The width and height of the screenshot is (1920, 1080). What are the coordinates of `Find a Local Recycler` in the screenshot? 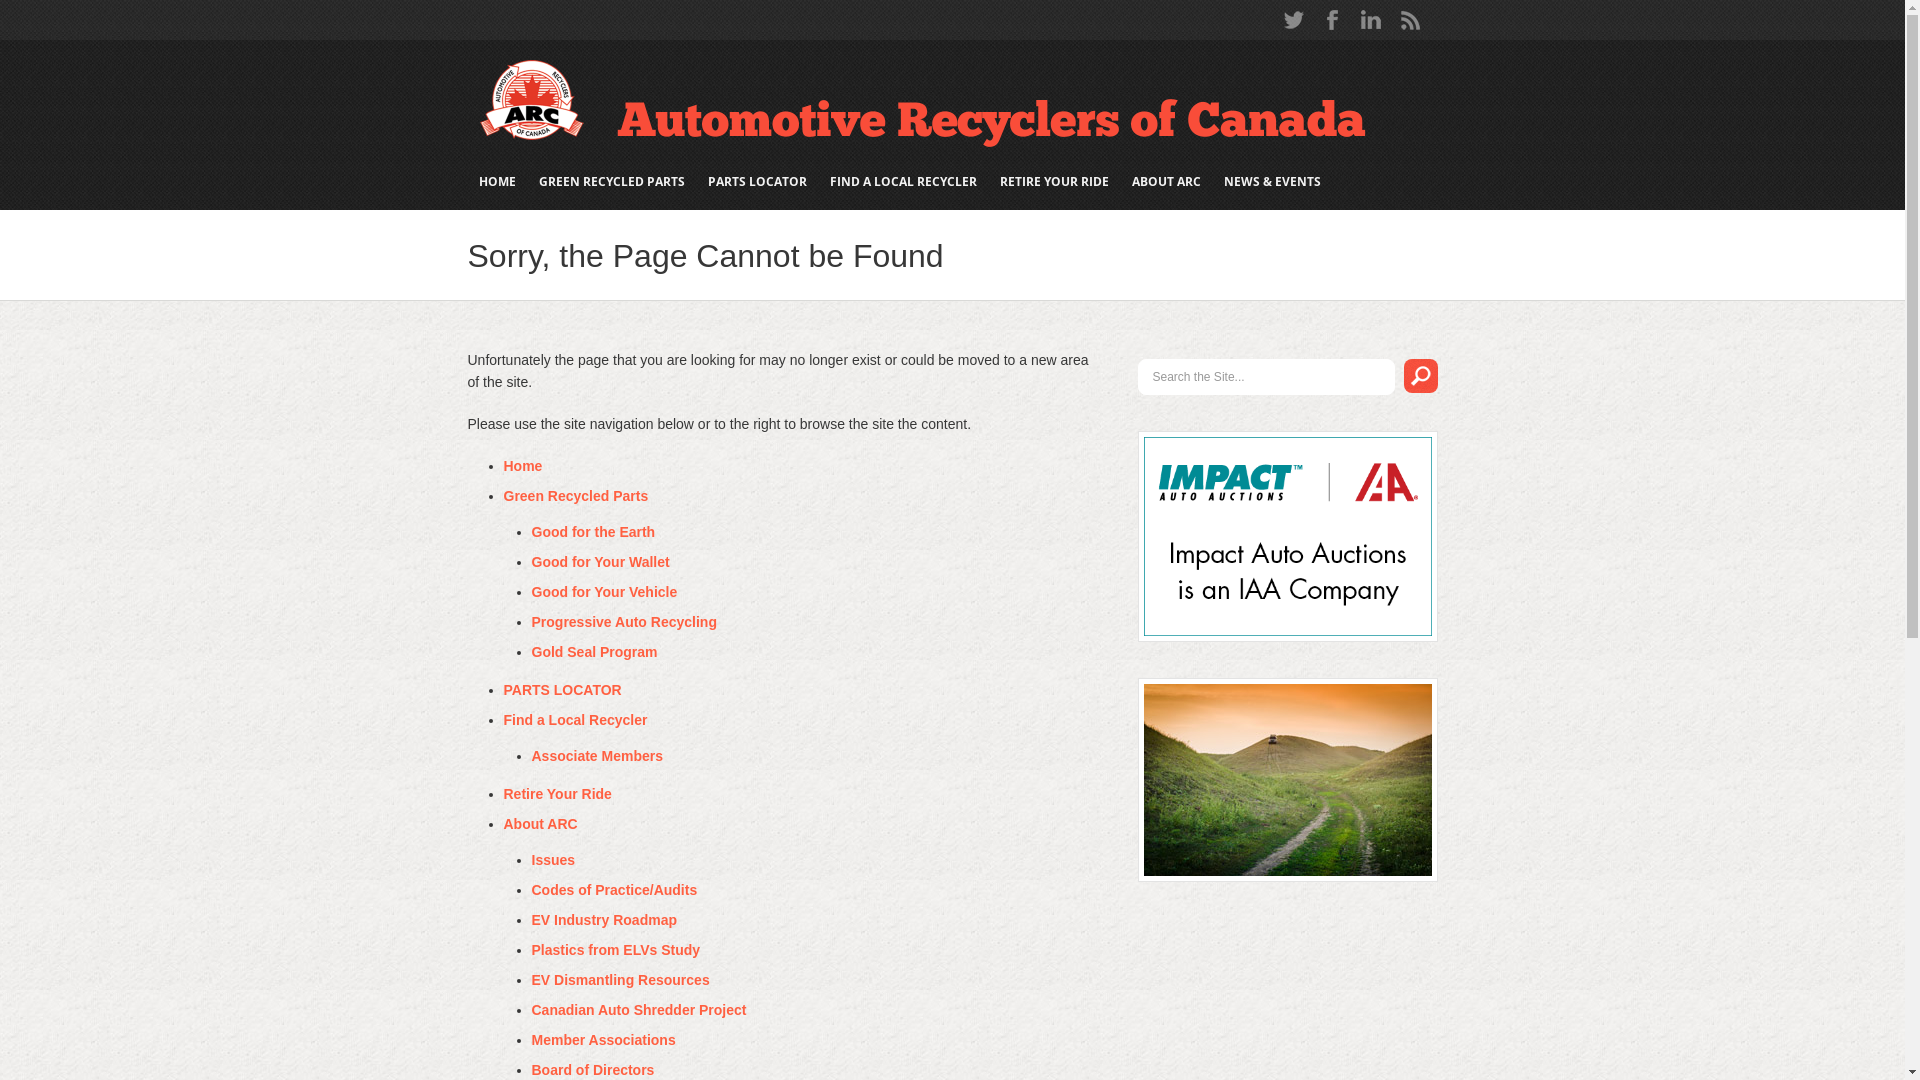 It's located at (576, 720).